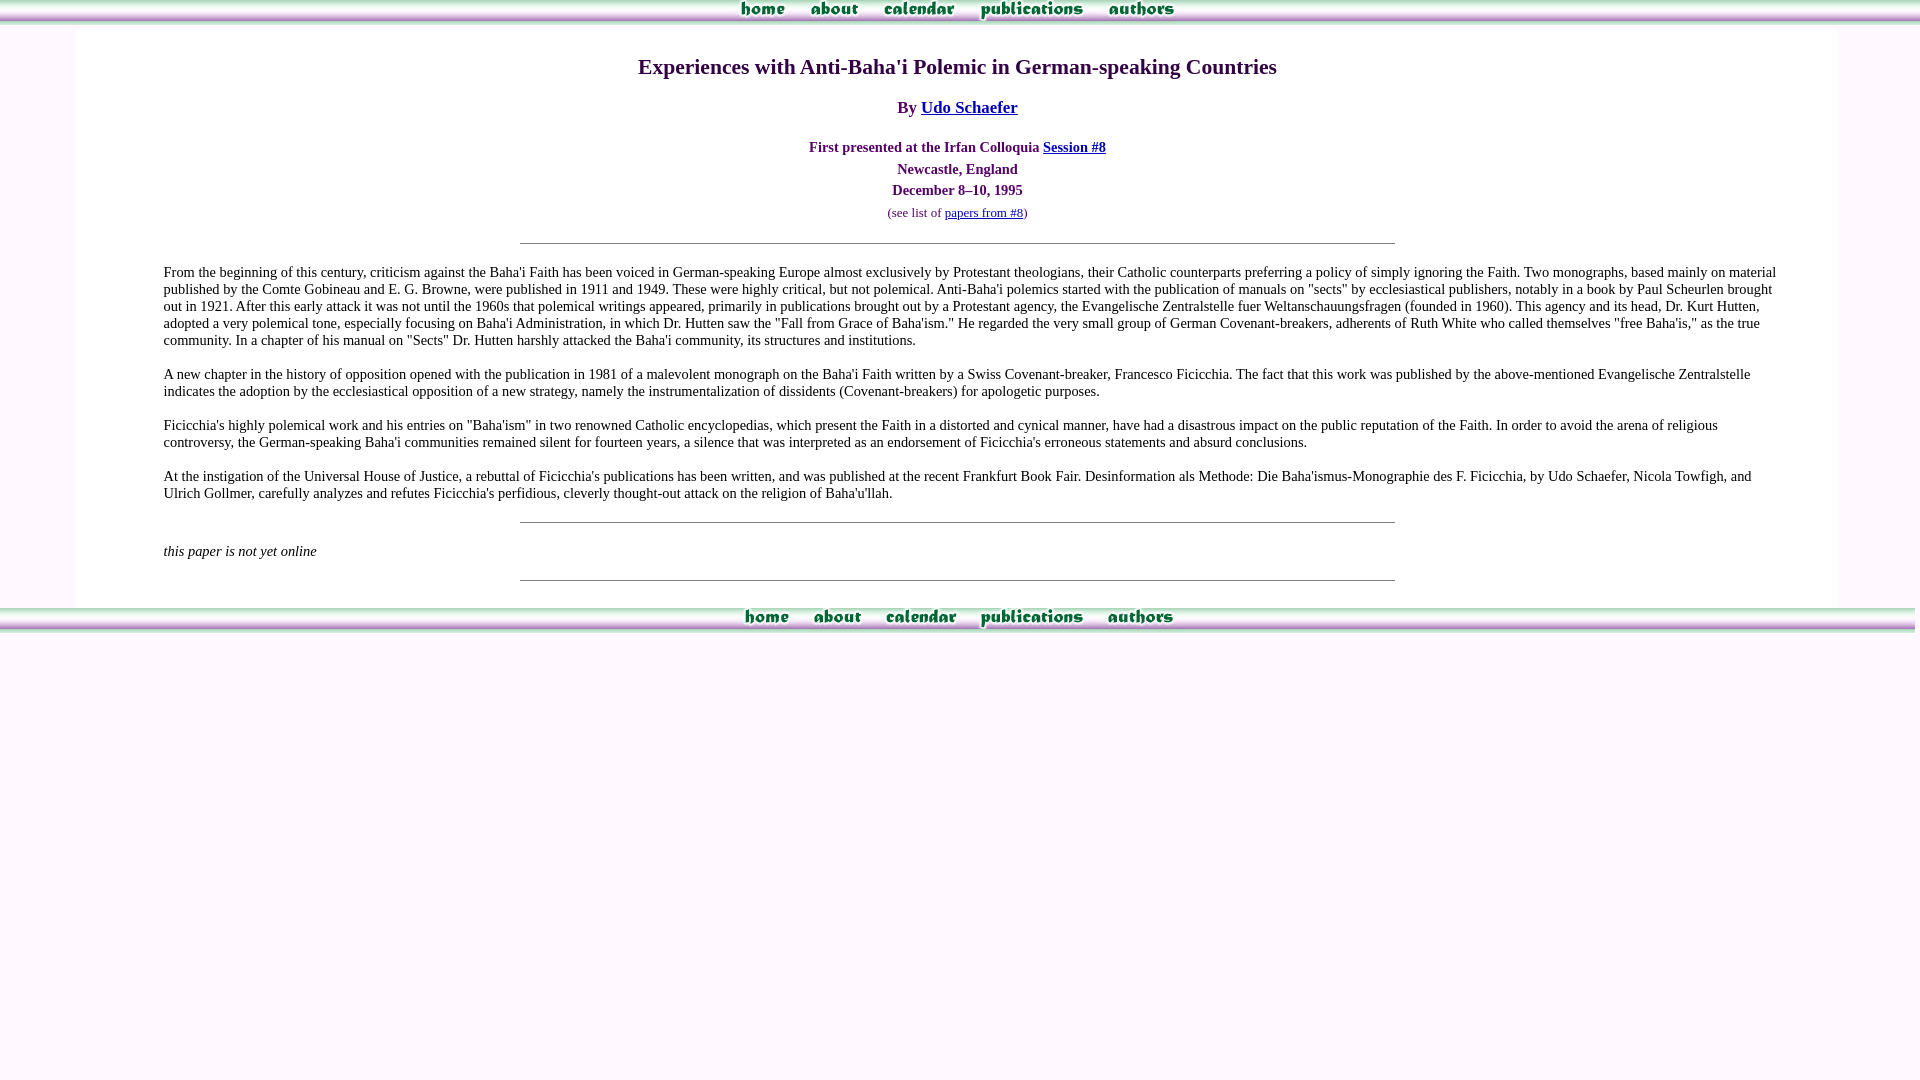 The height and width of the screenshot is (1080, 1920). What do you see at coordinates (969, 107) in the screenshot?
I see `Udo Schaefer` at bounding box center [969, 107].